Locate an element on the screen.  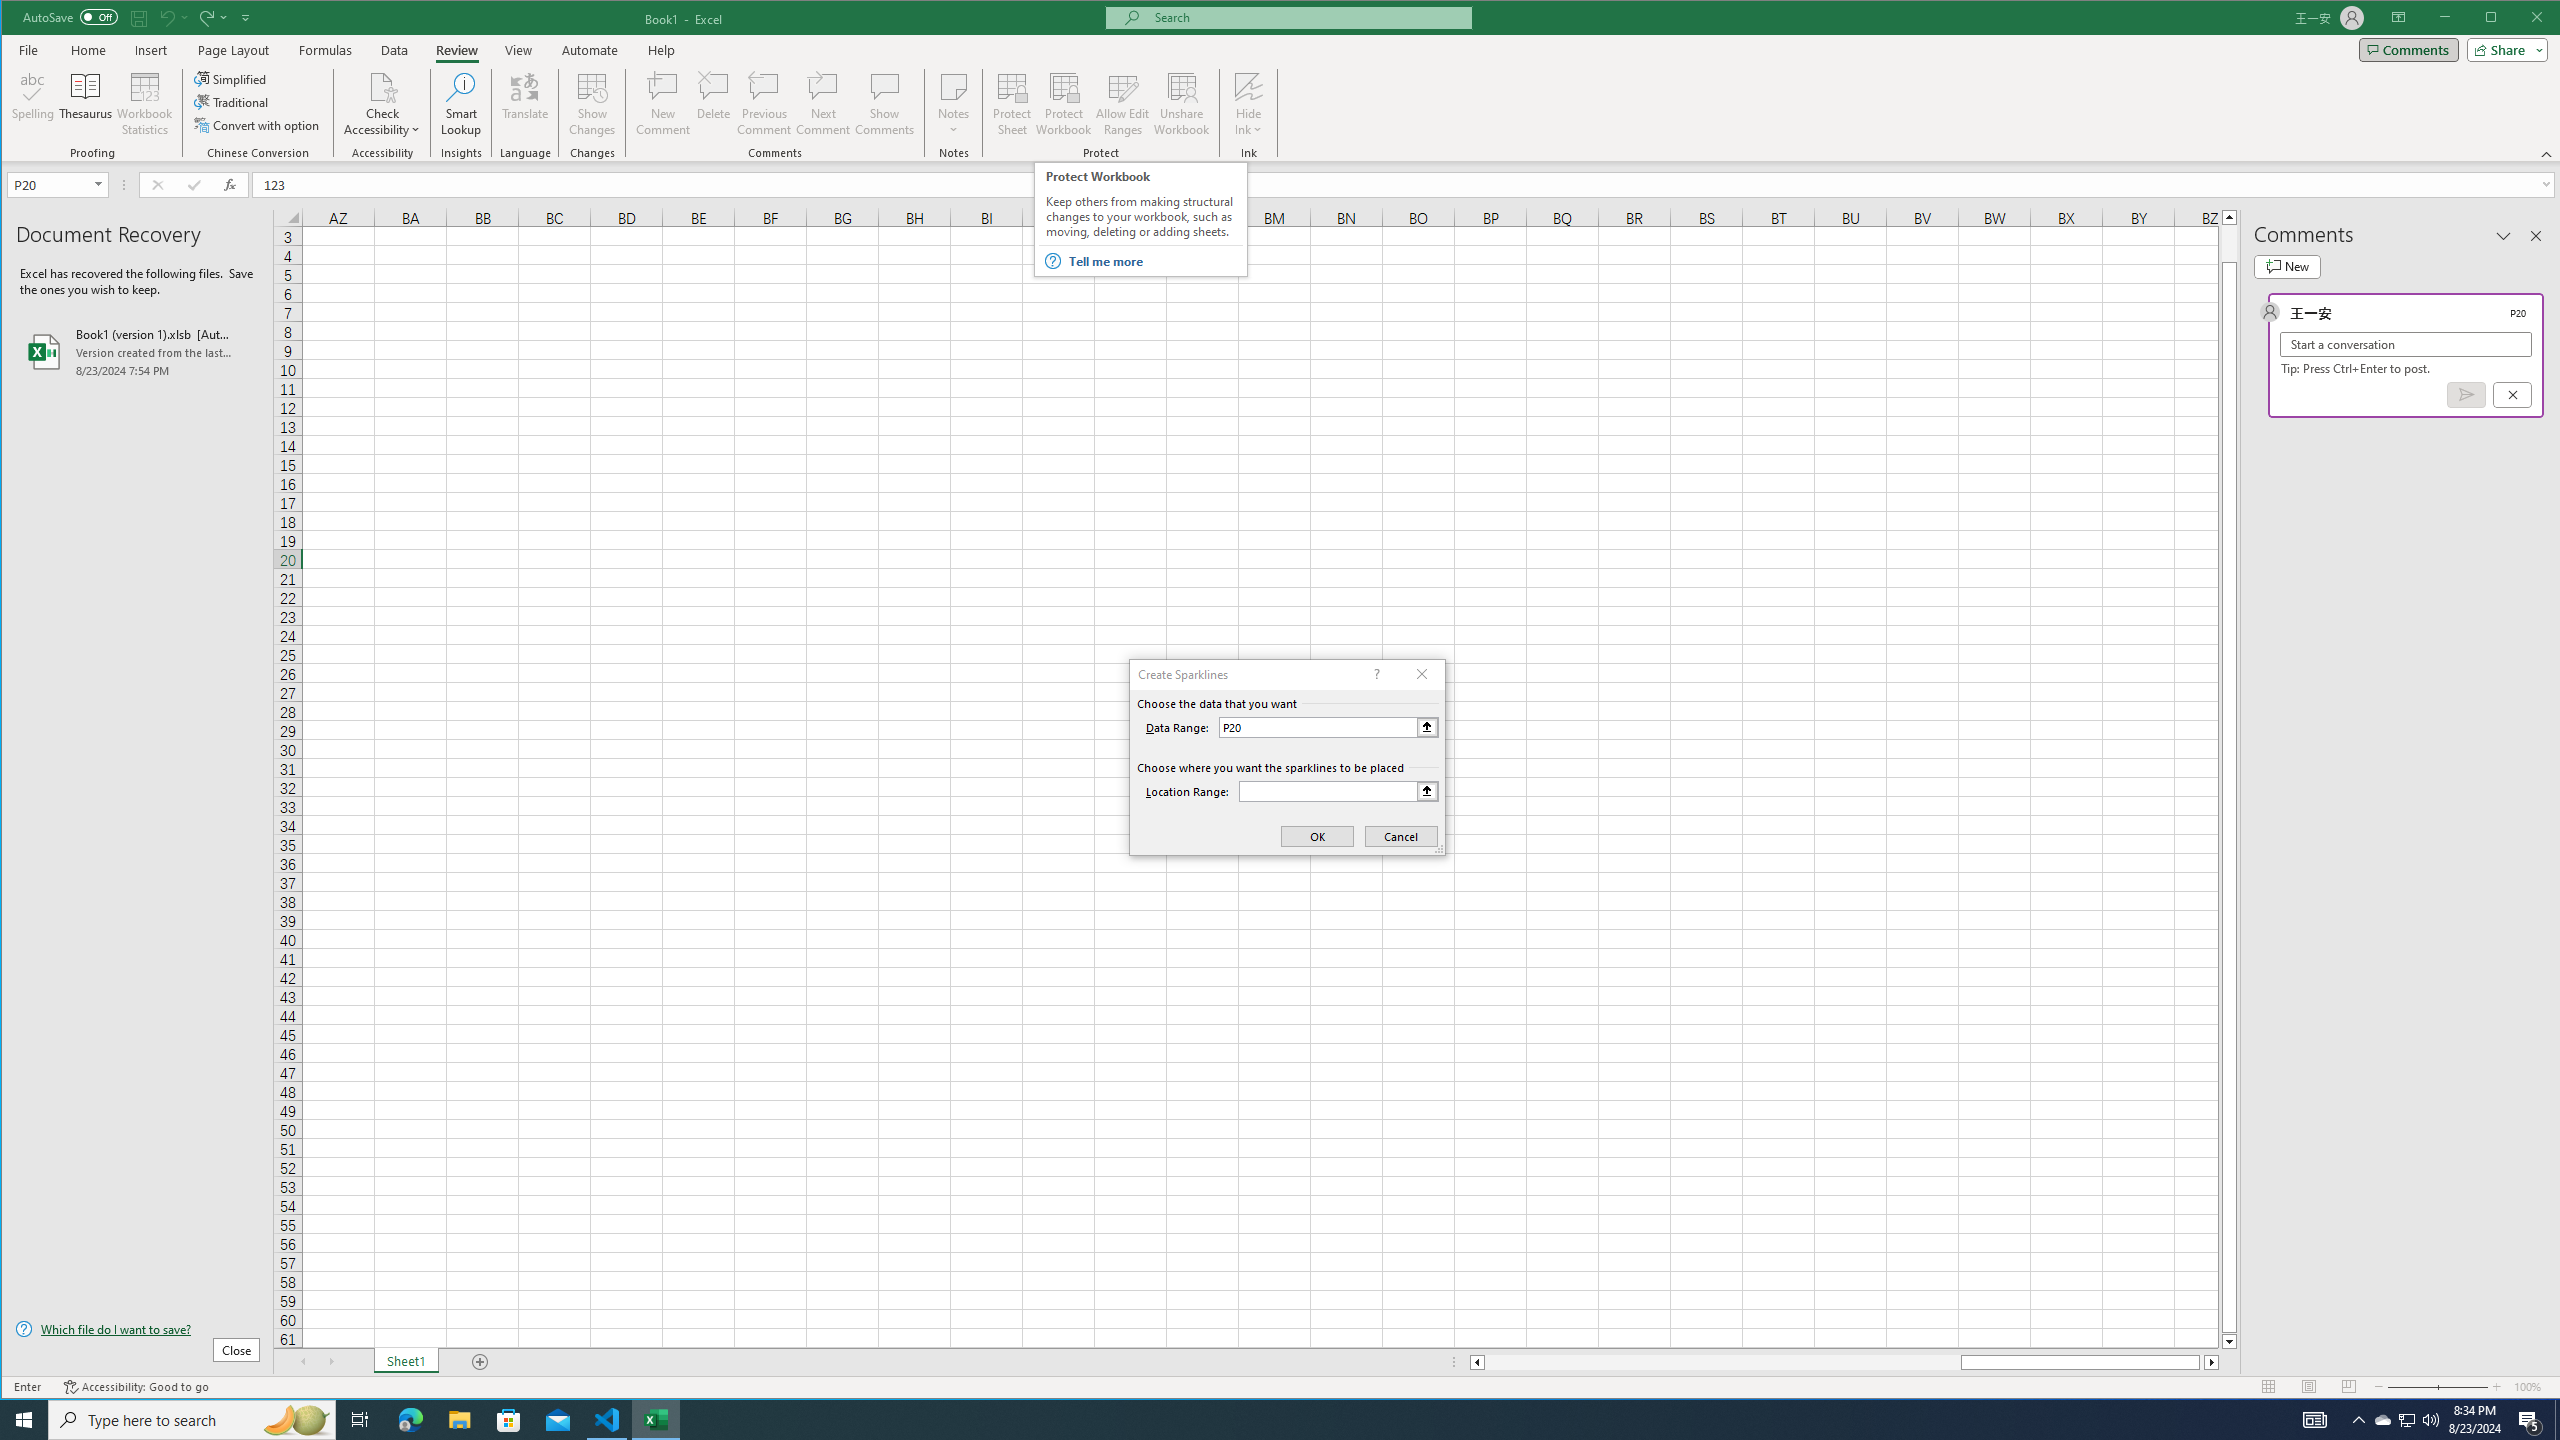
Tell me more is located at coordinates (1156, 262).